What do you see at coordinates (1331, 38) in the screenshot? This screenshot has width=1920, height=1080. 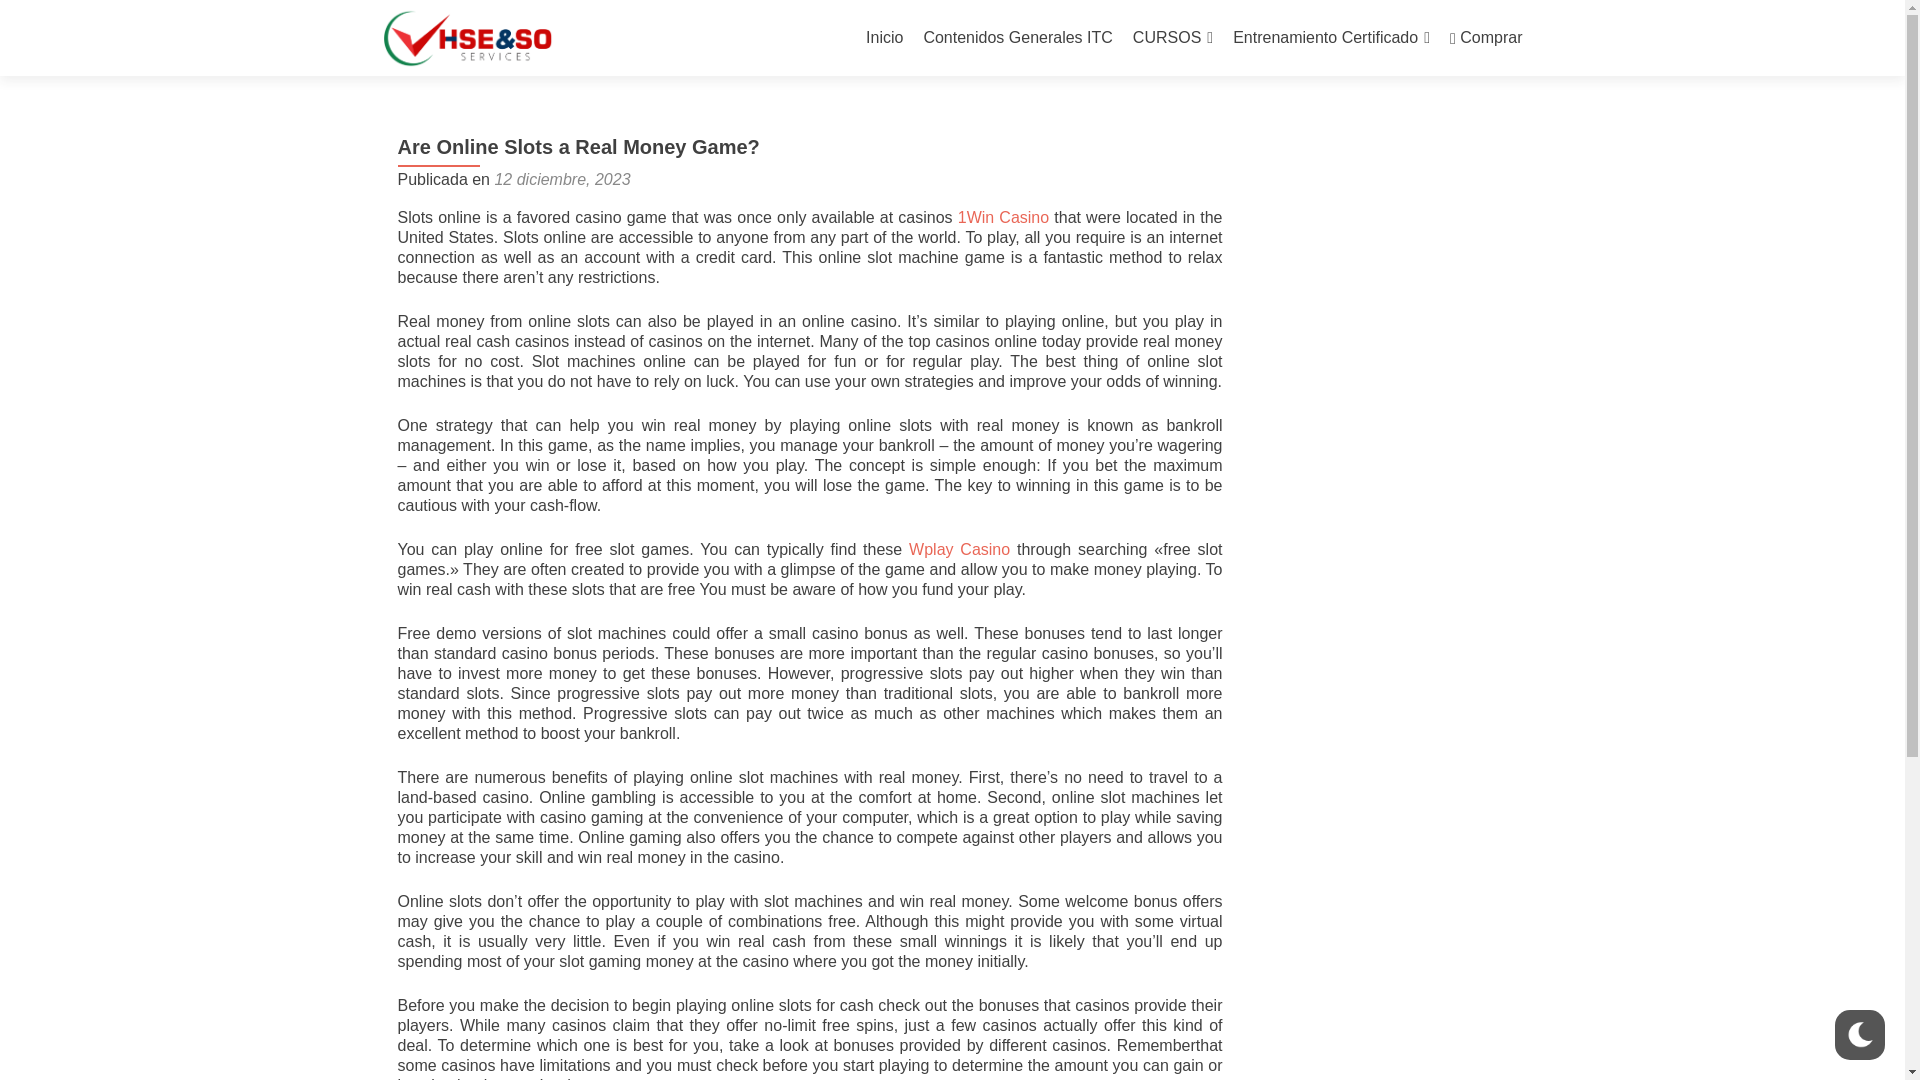 I see `Entrenamiento Certificado` at bounding box center [1331, 38].